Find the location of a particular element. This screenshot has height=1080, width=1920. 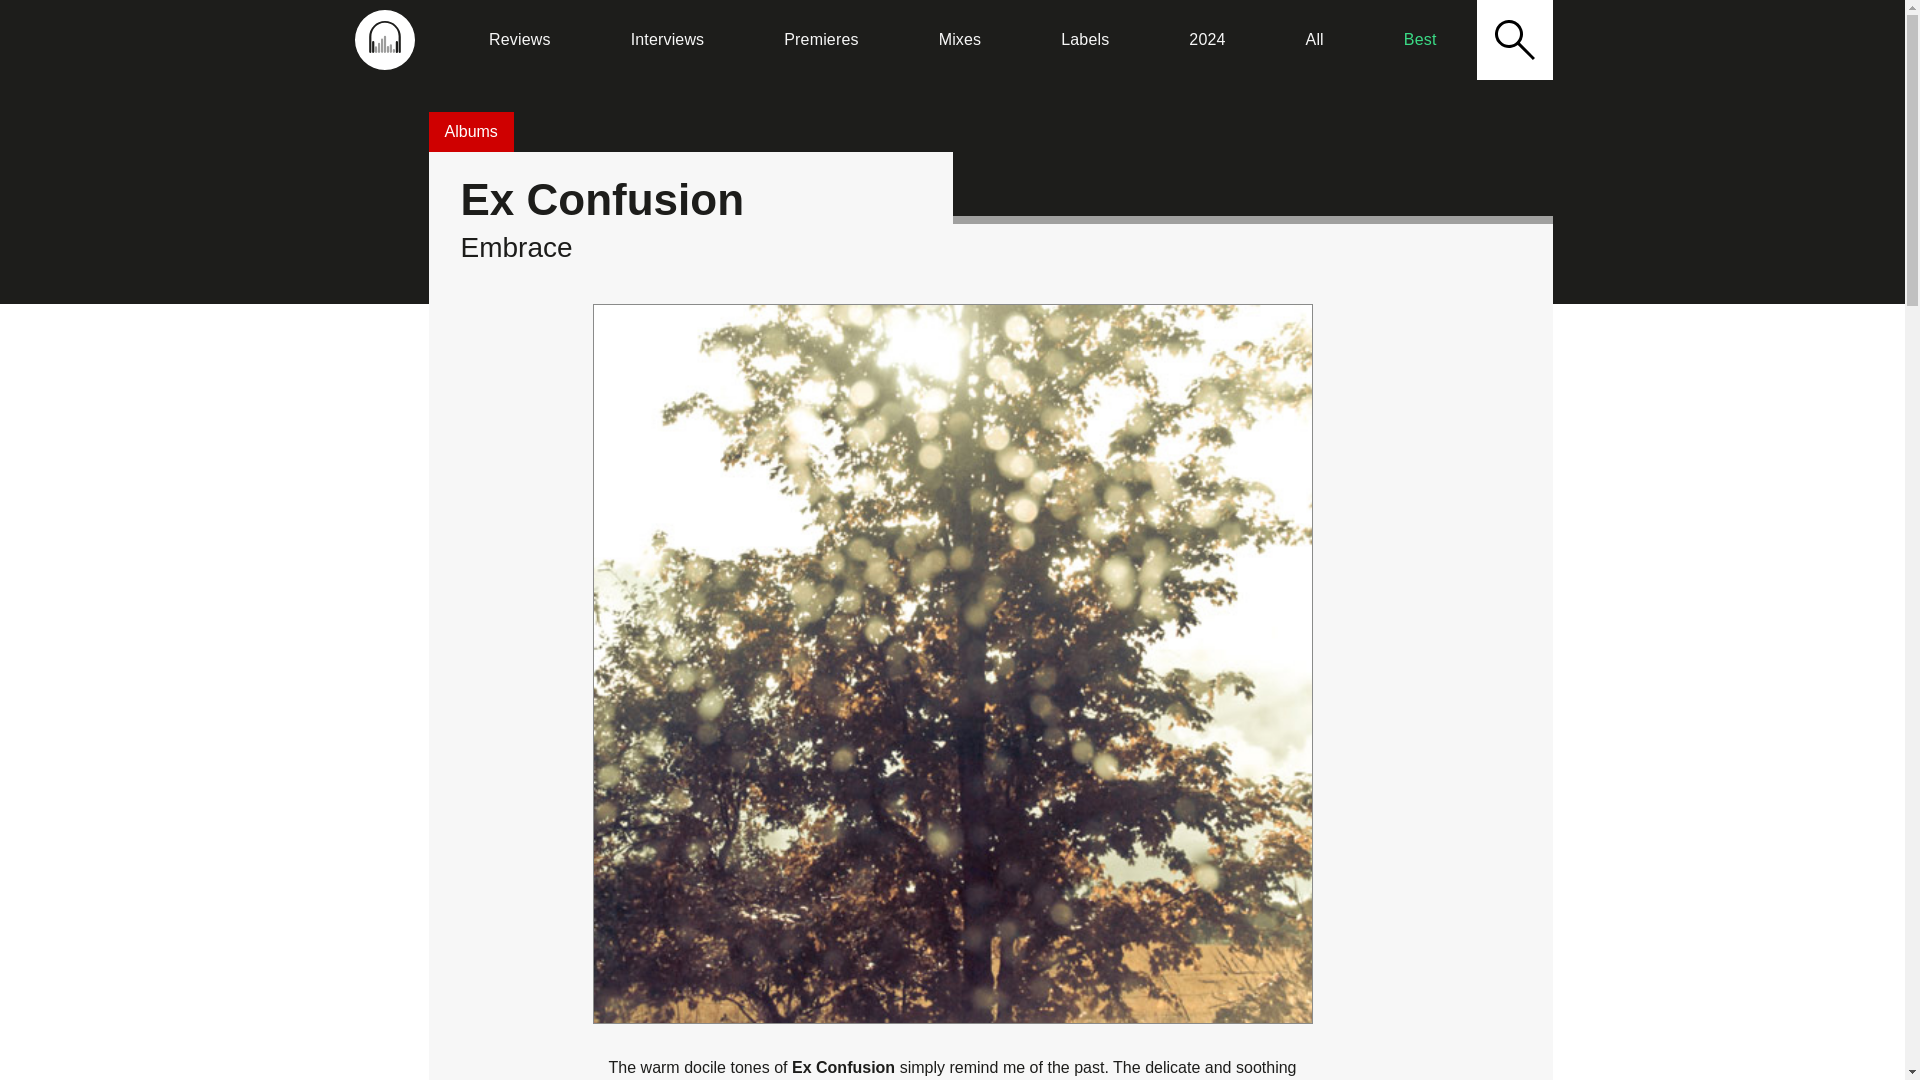

Albums is located at coordinates (470, 132).